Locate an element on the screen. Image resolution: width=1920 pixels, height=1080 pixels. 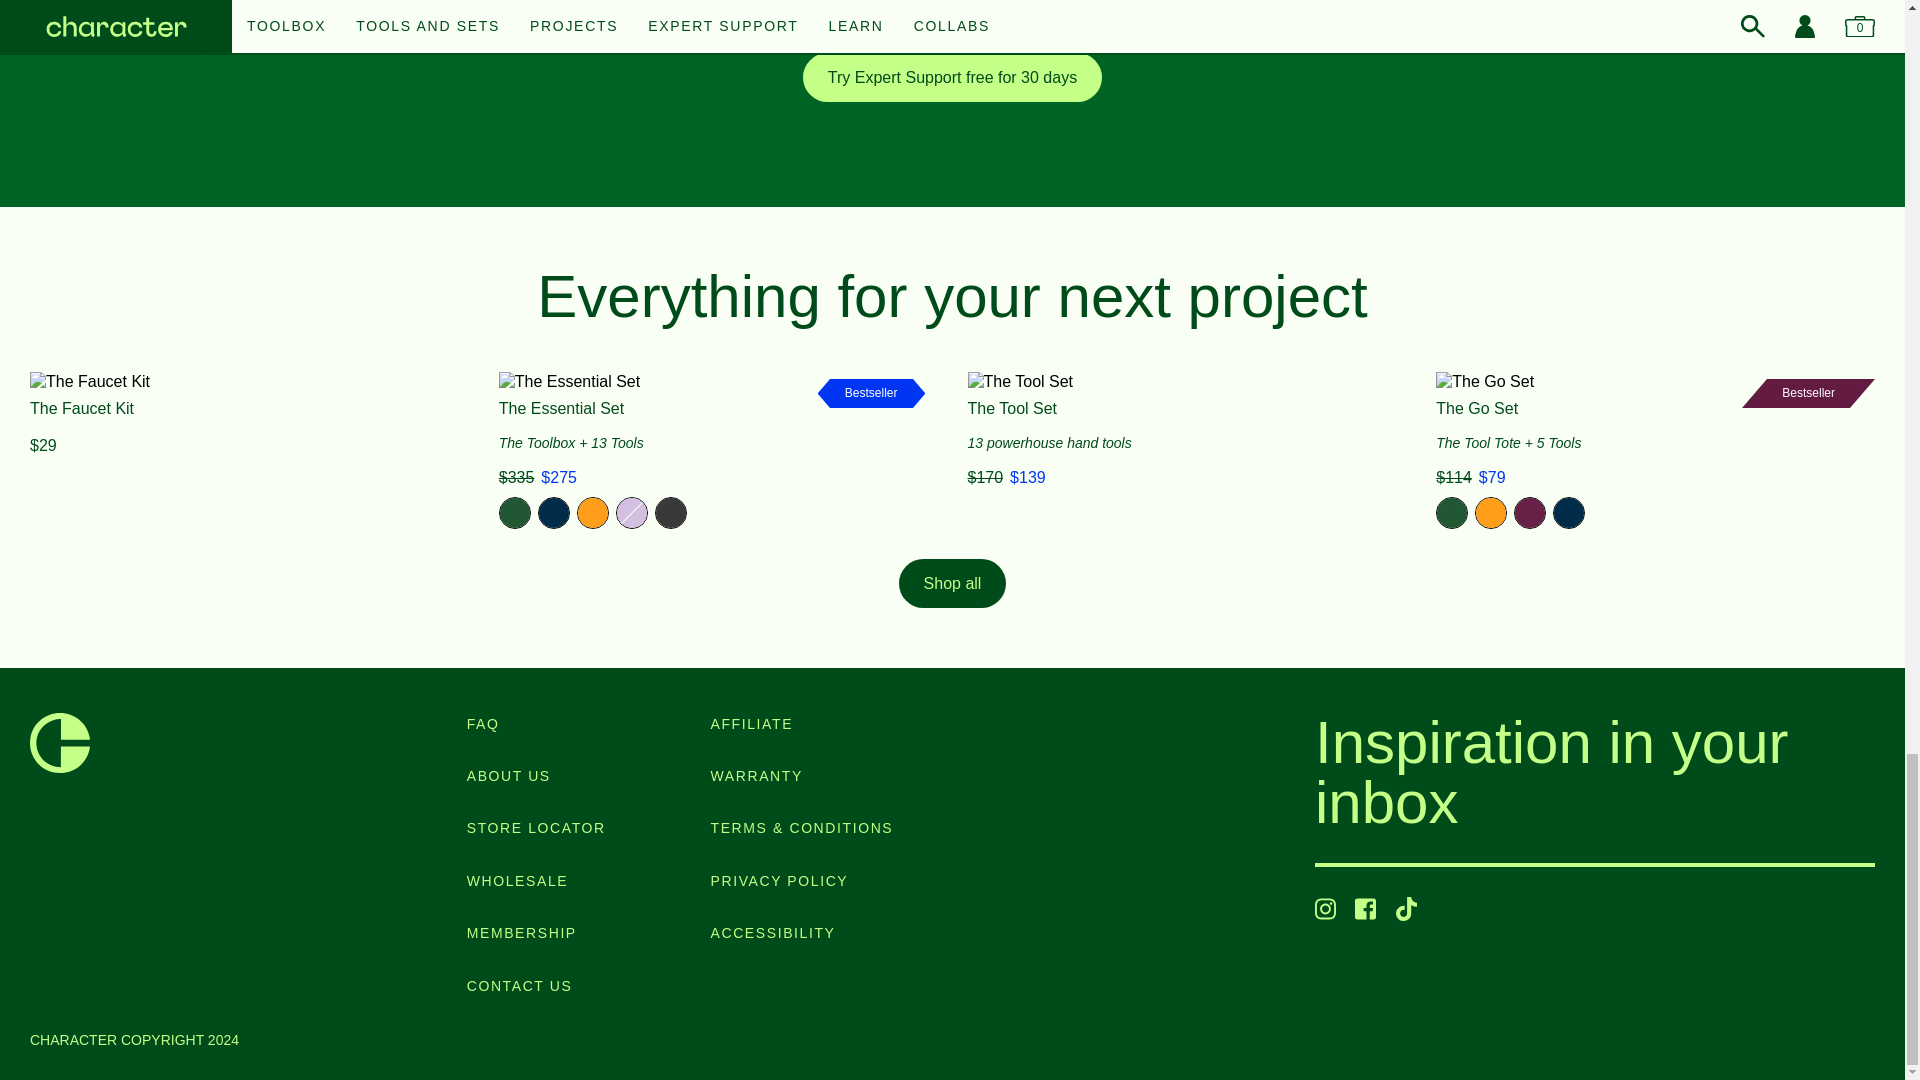
Character Logo - Icon is located at coordinates (60, 742).